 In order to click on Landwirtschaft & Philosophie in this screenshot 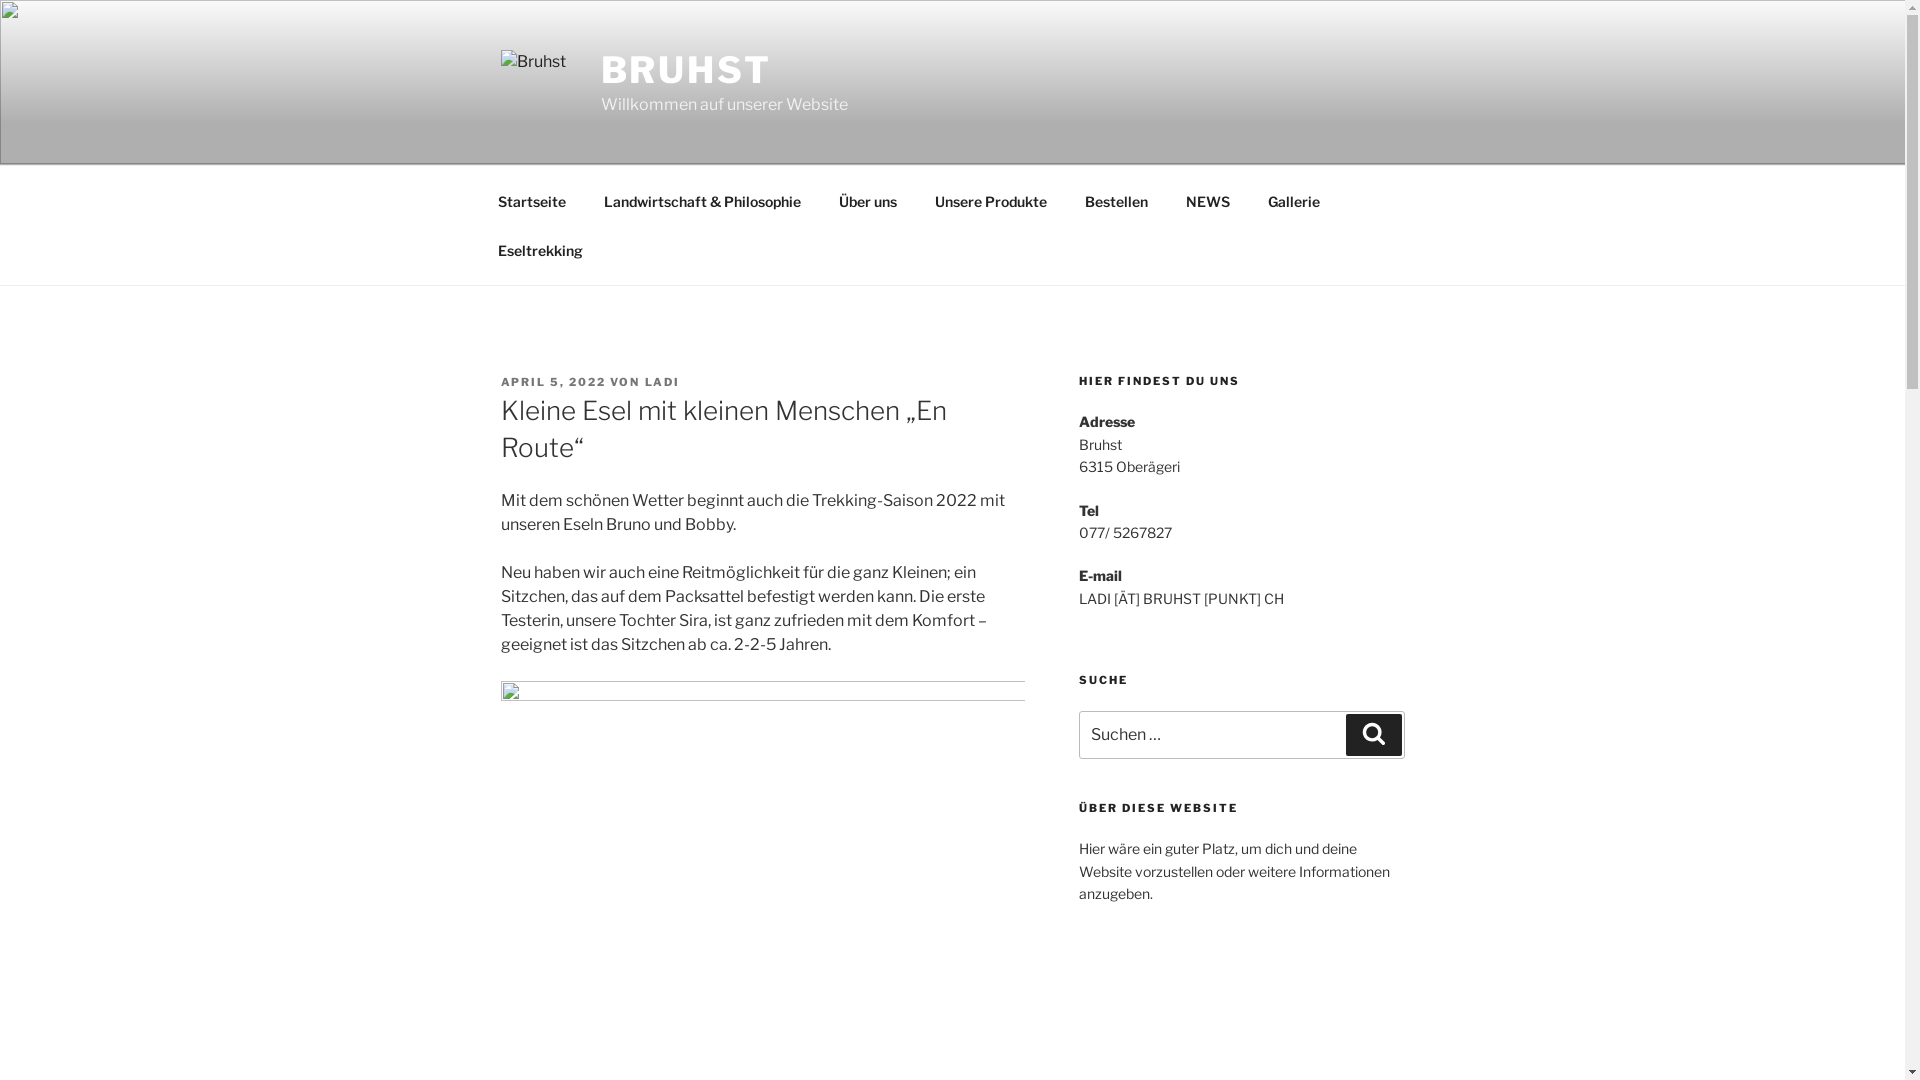, I will do `click(702, 200)`.